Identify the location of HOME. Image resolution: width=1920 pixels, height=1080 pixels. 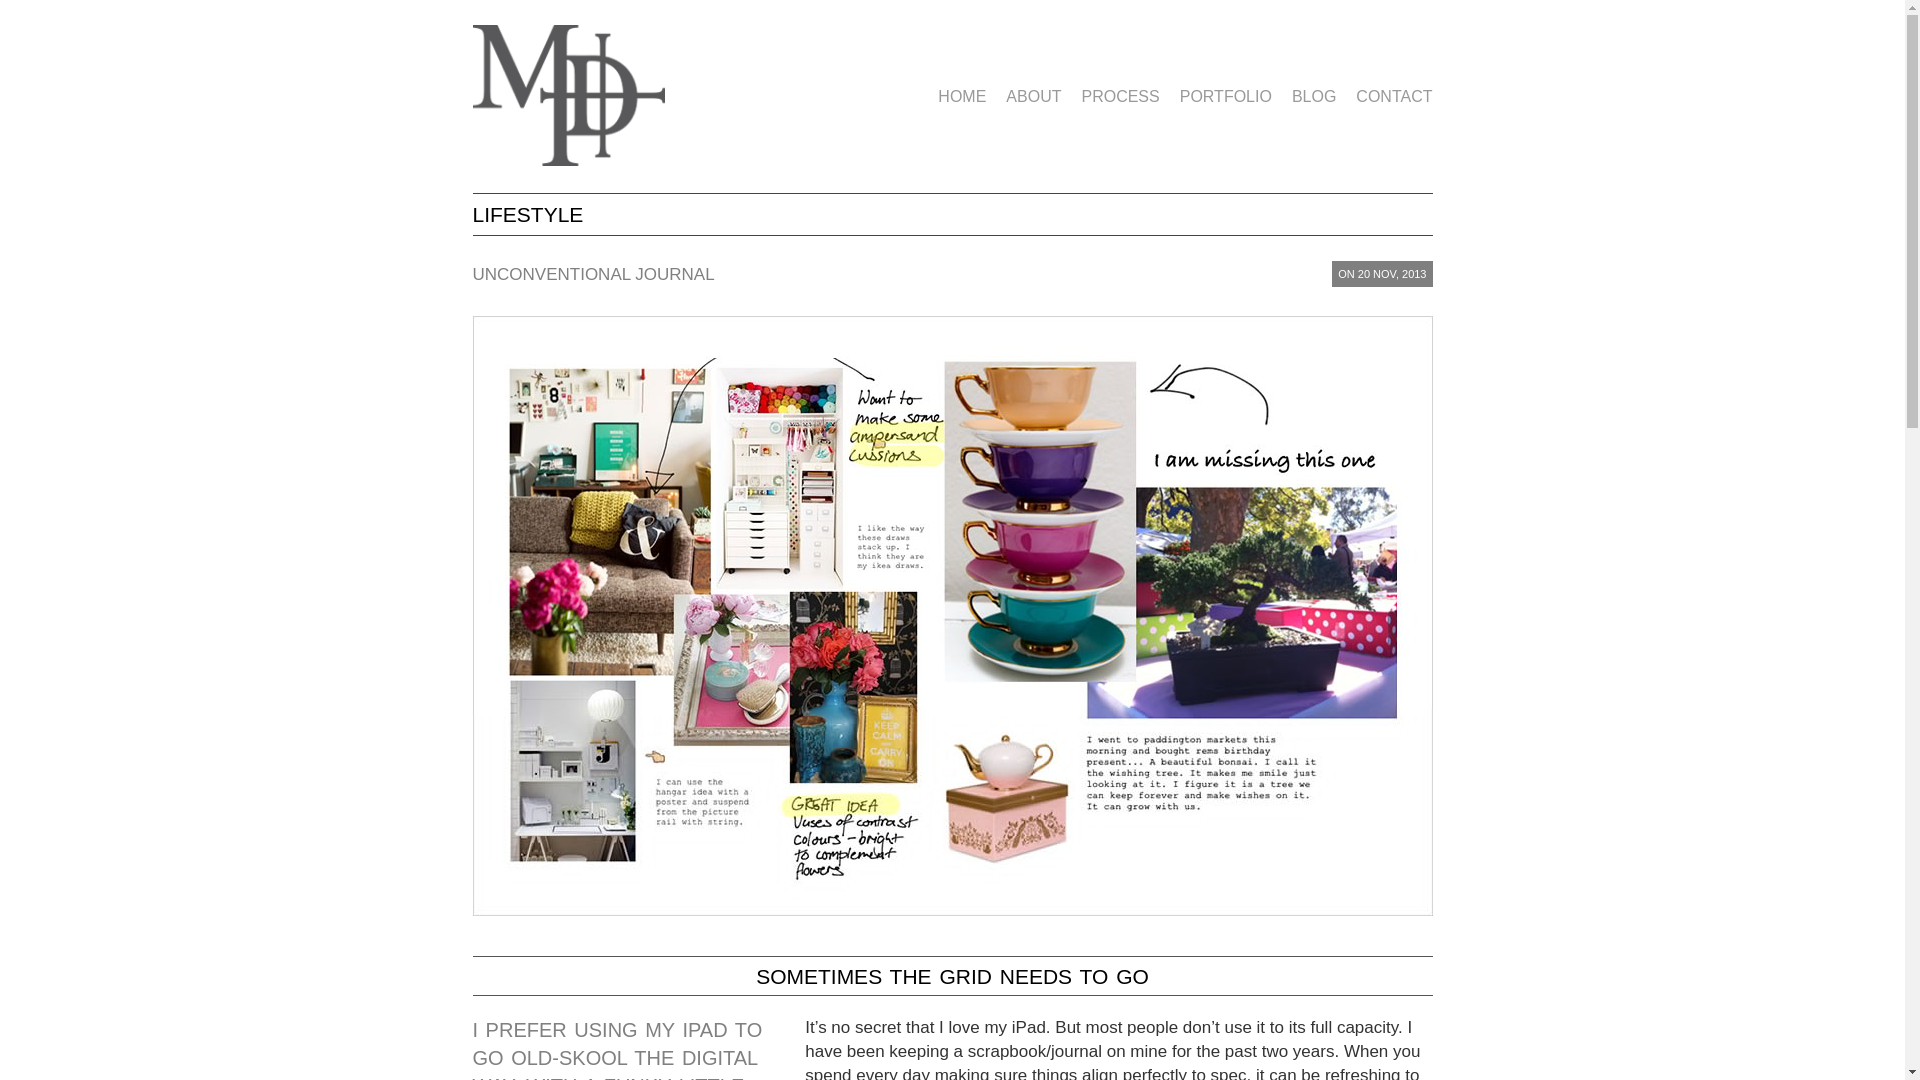
(962, 96).